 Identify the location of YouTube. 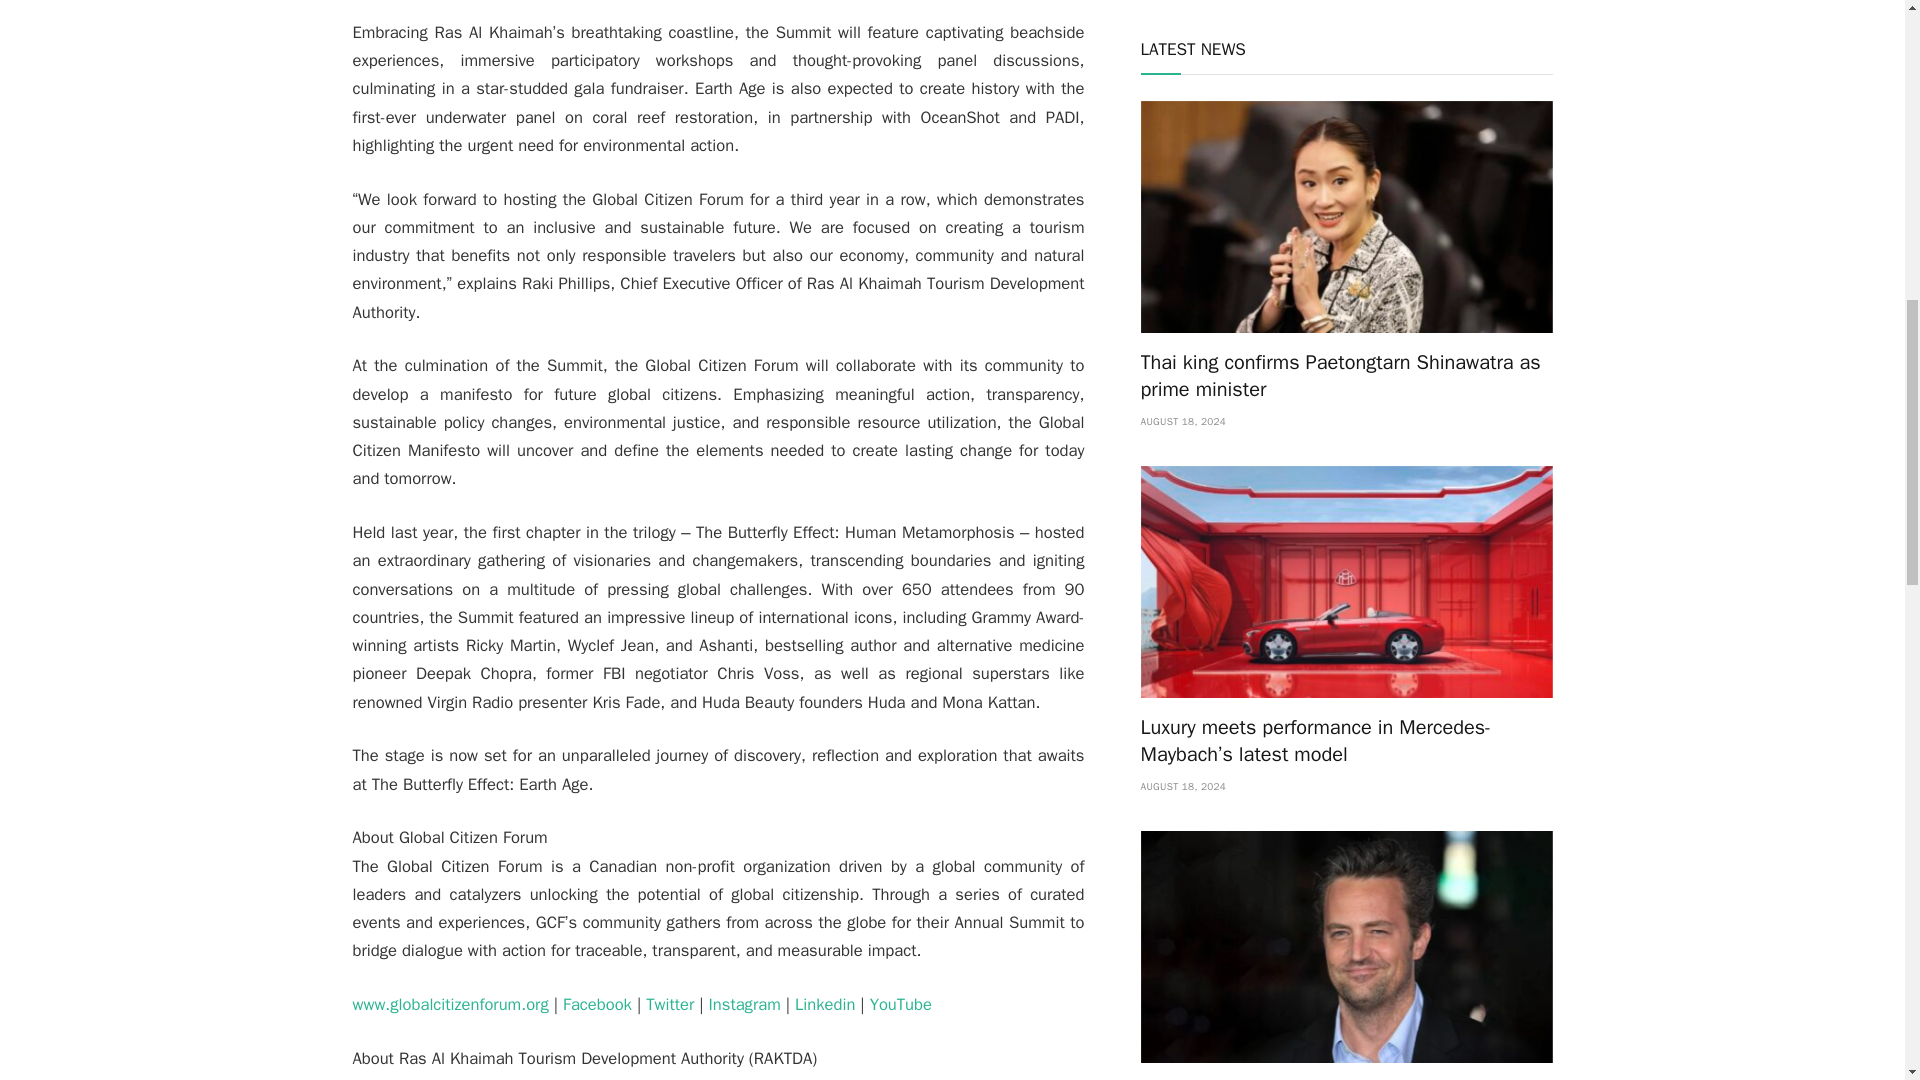
(900, 1004).